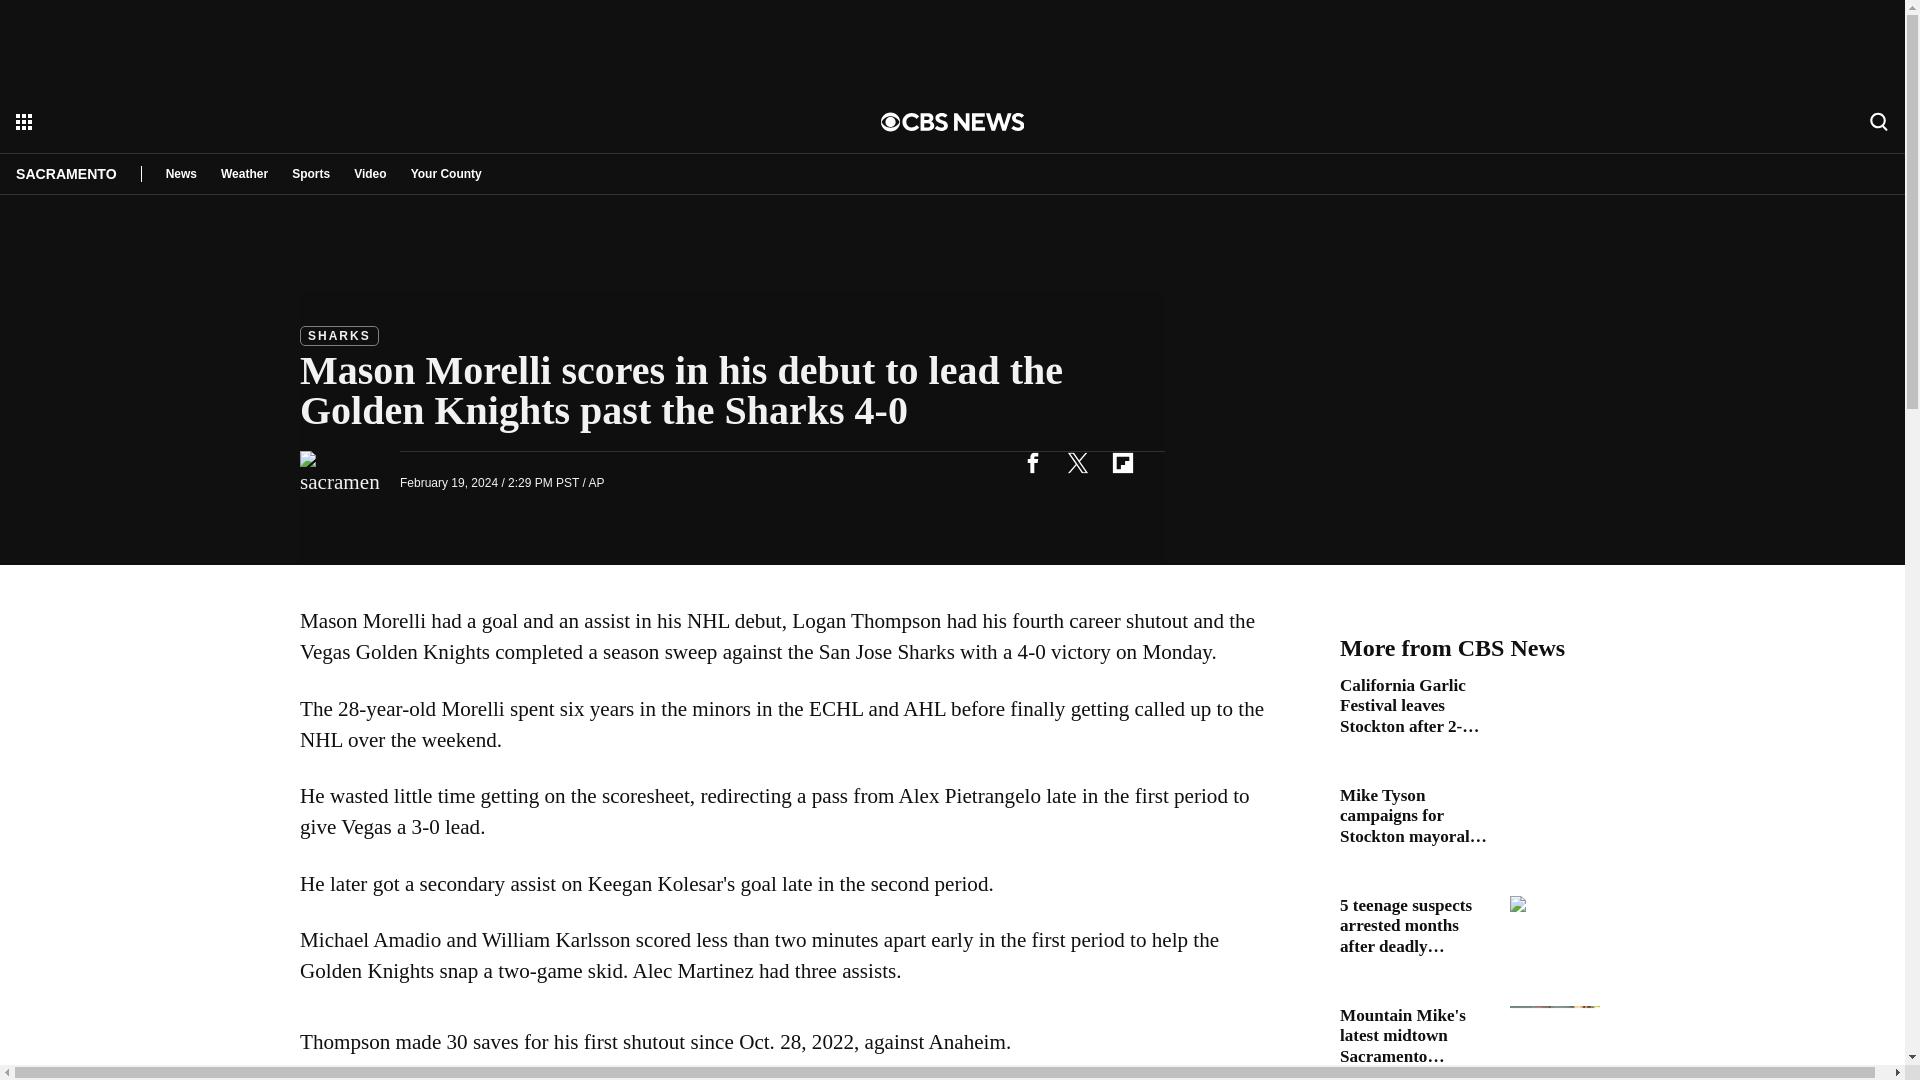 This screenshot has width=1920, height=1080. Describe the element at coordinates (1122, 462) in the screenshot. I see `flipboard` at that location.